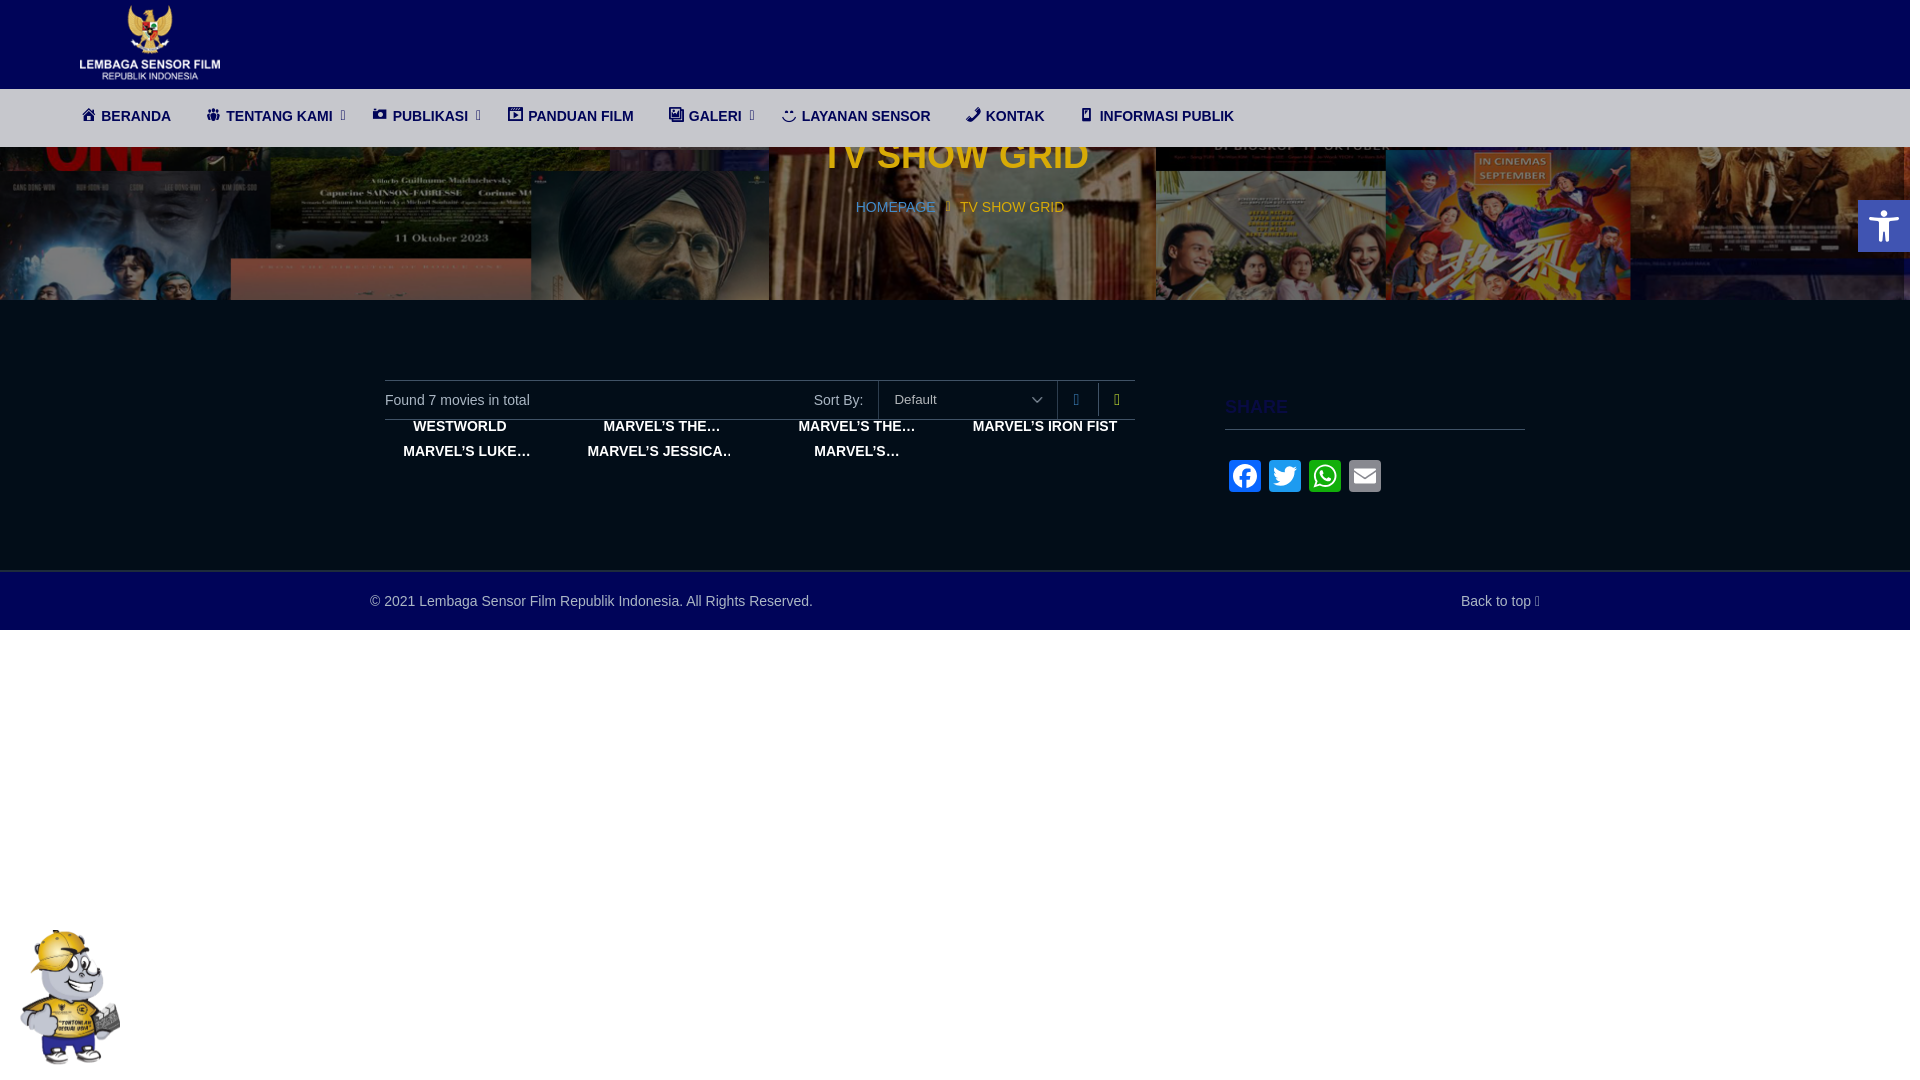  Describe the element at coordinates (1884, 225) in the screenshot. I see `Accessibility Tools` at that location.